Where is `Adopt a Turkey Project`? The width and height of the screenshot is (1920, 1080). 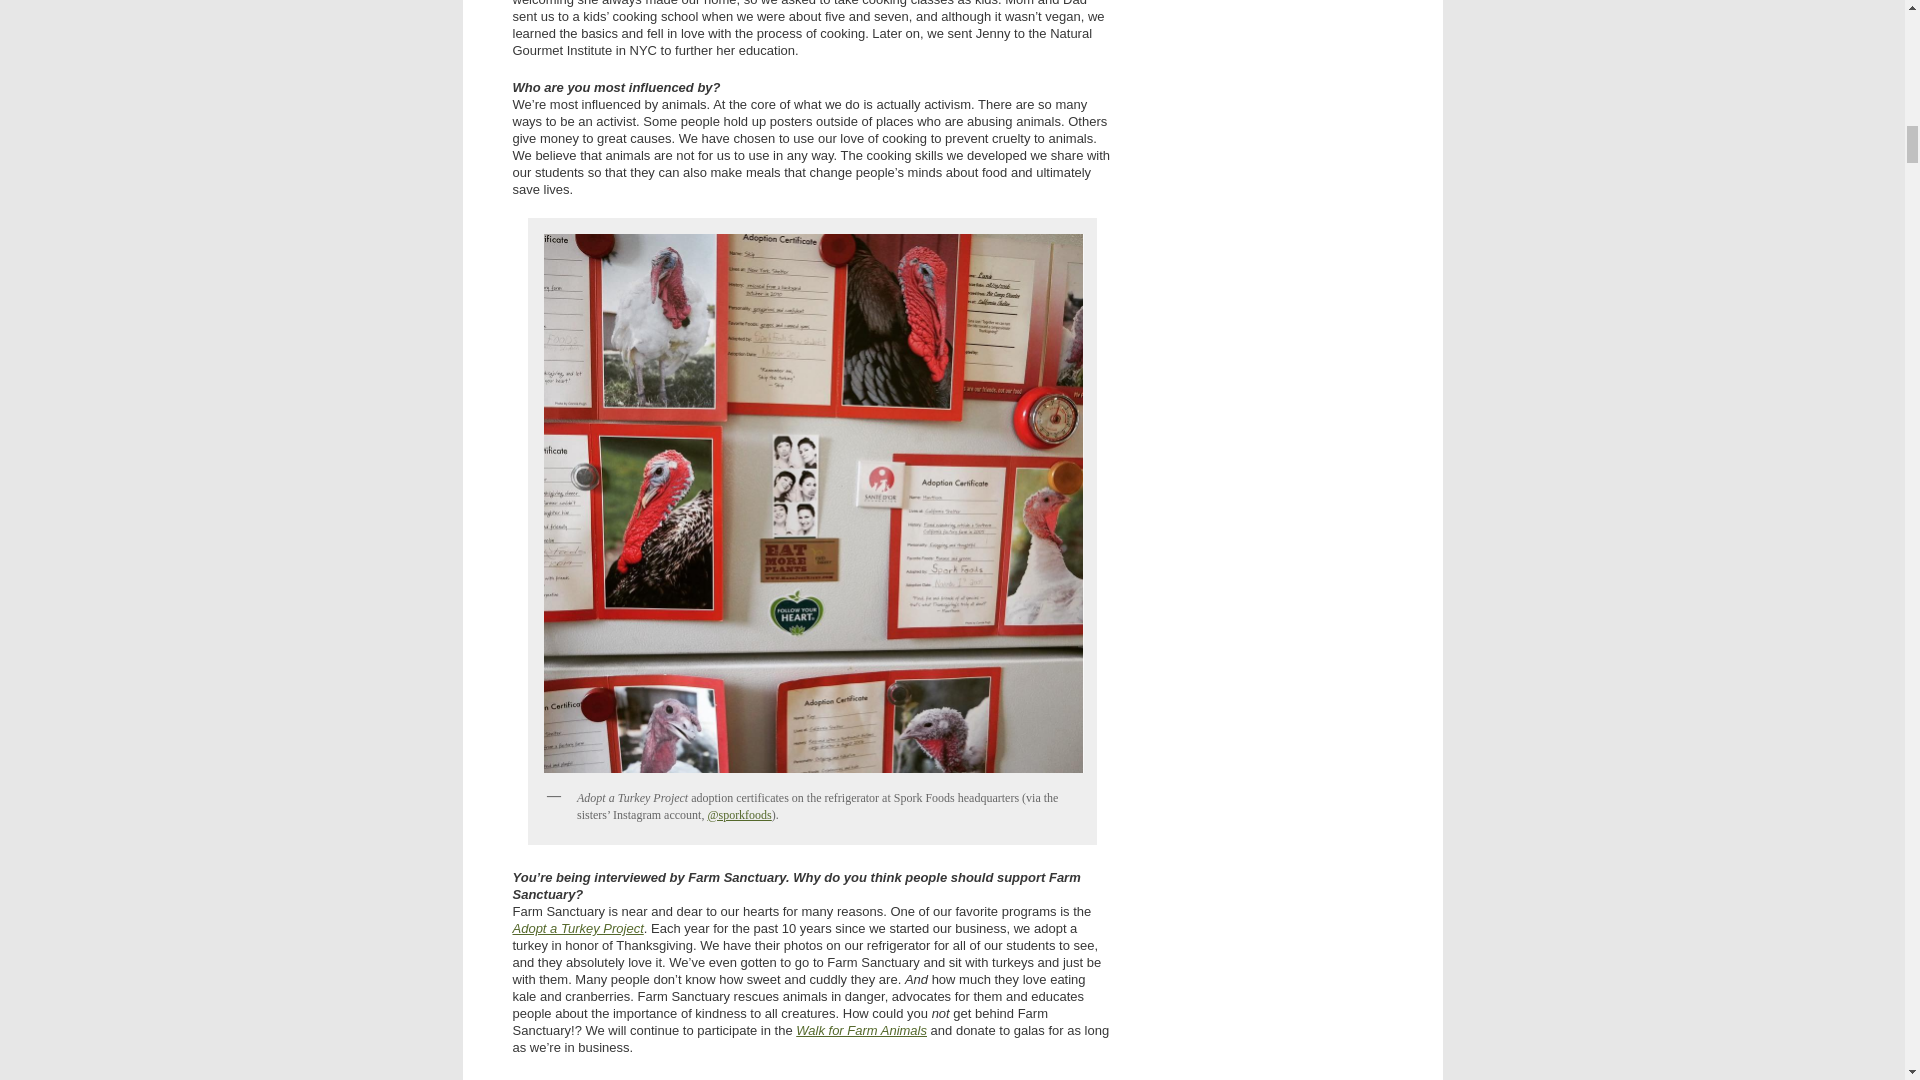 Adopt a Turkey Project is located at coordinates (578, 928).